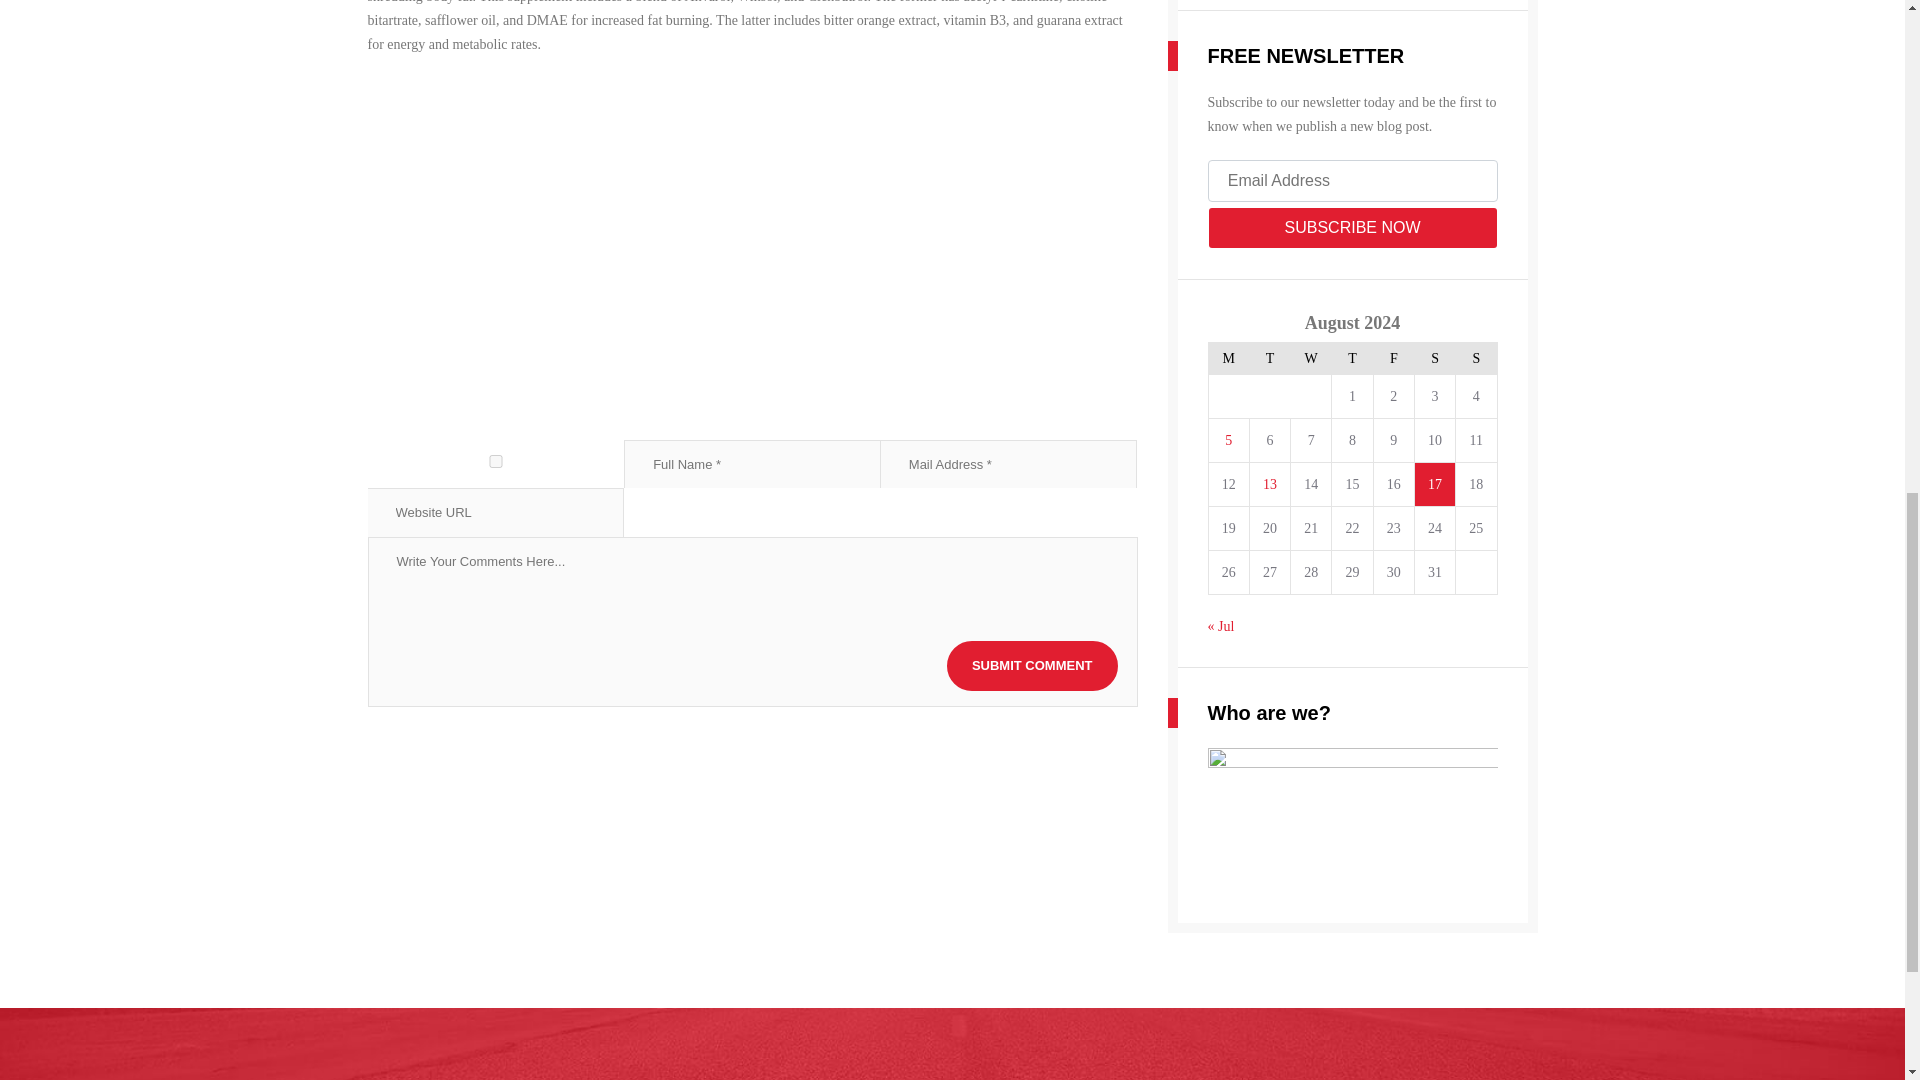  I want to click on Wednesday, so click(1311, 358).